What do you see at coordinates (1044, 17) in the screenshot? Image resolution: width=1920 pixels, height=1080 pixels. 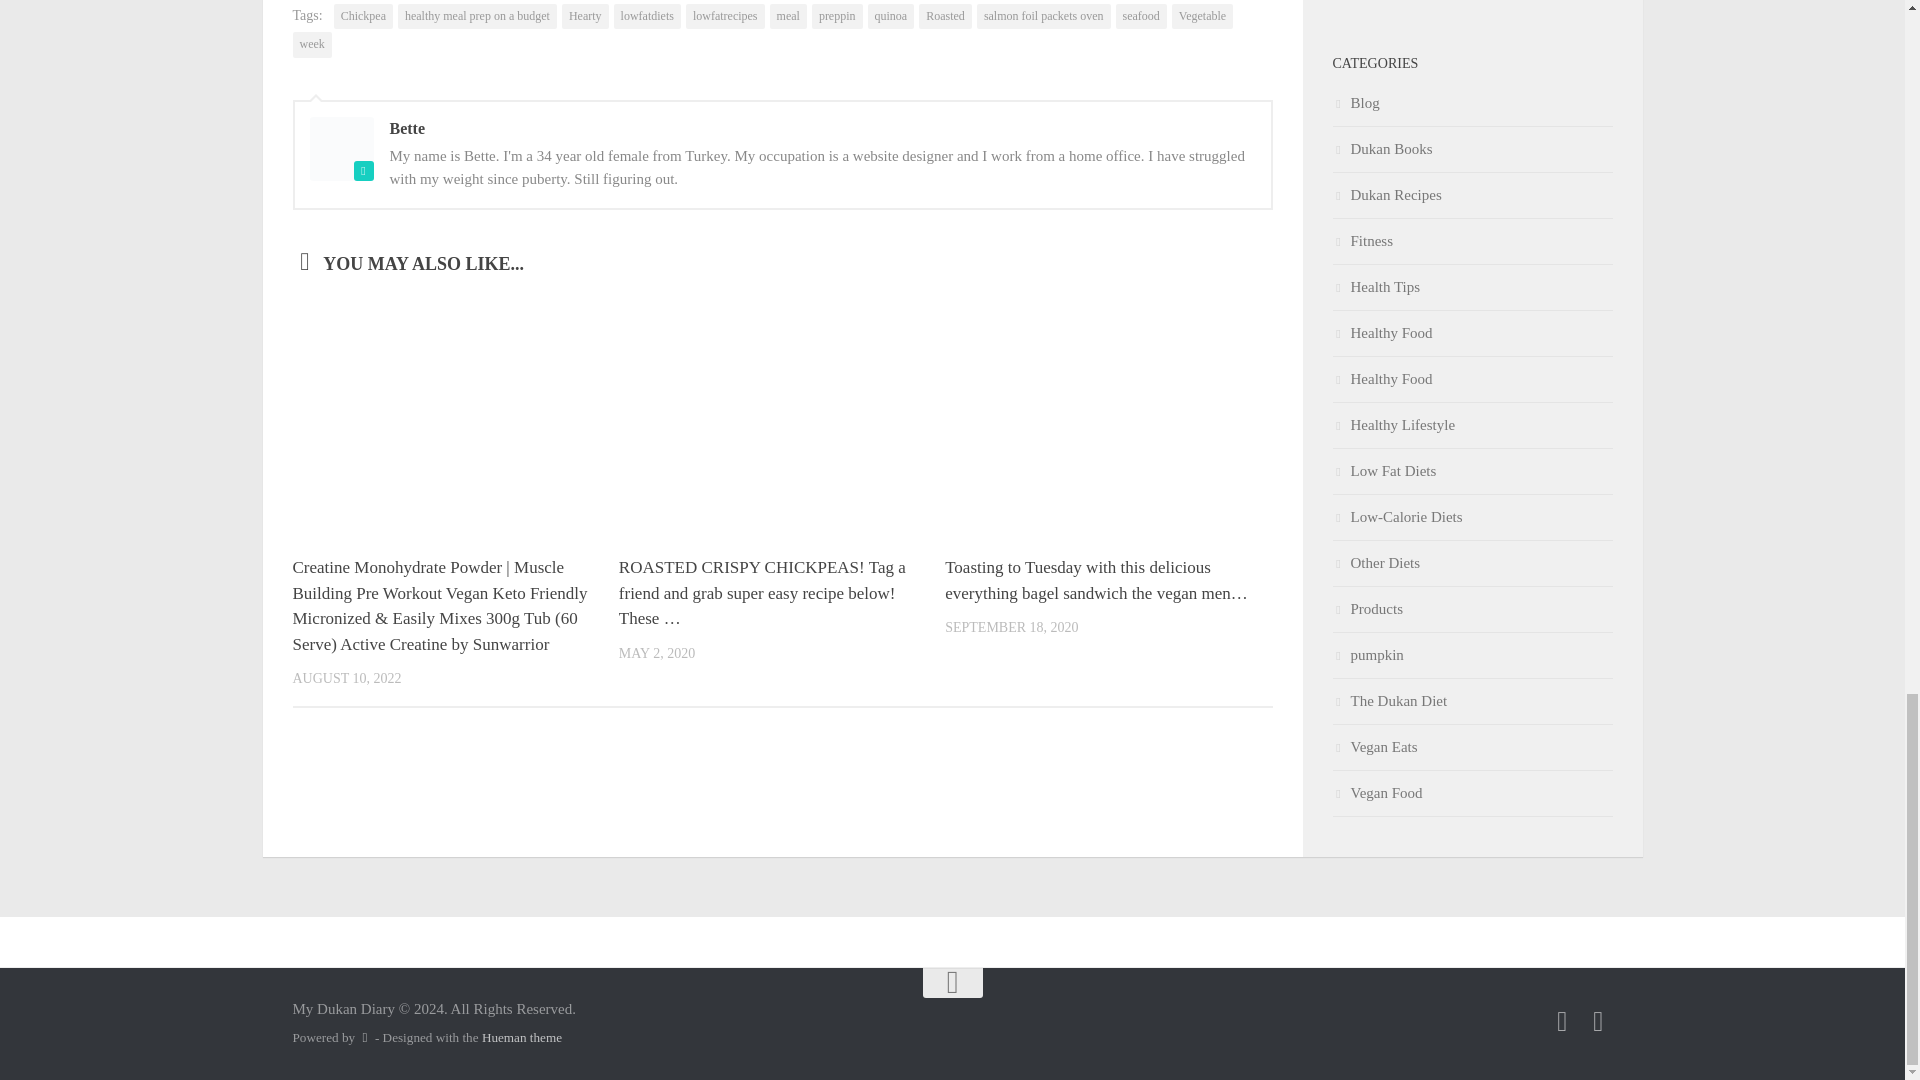 I see `salmon foil packets oven` at bounding box center [1044, 17].